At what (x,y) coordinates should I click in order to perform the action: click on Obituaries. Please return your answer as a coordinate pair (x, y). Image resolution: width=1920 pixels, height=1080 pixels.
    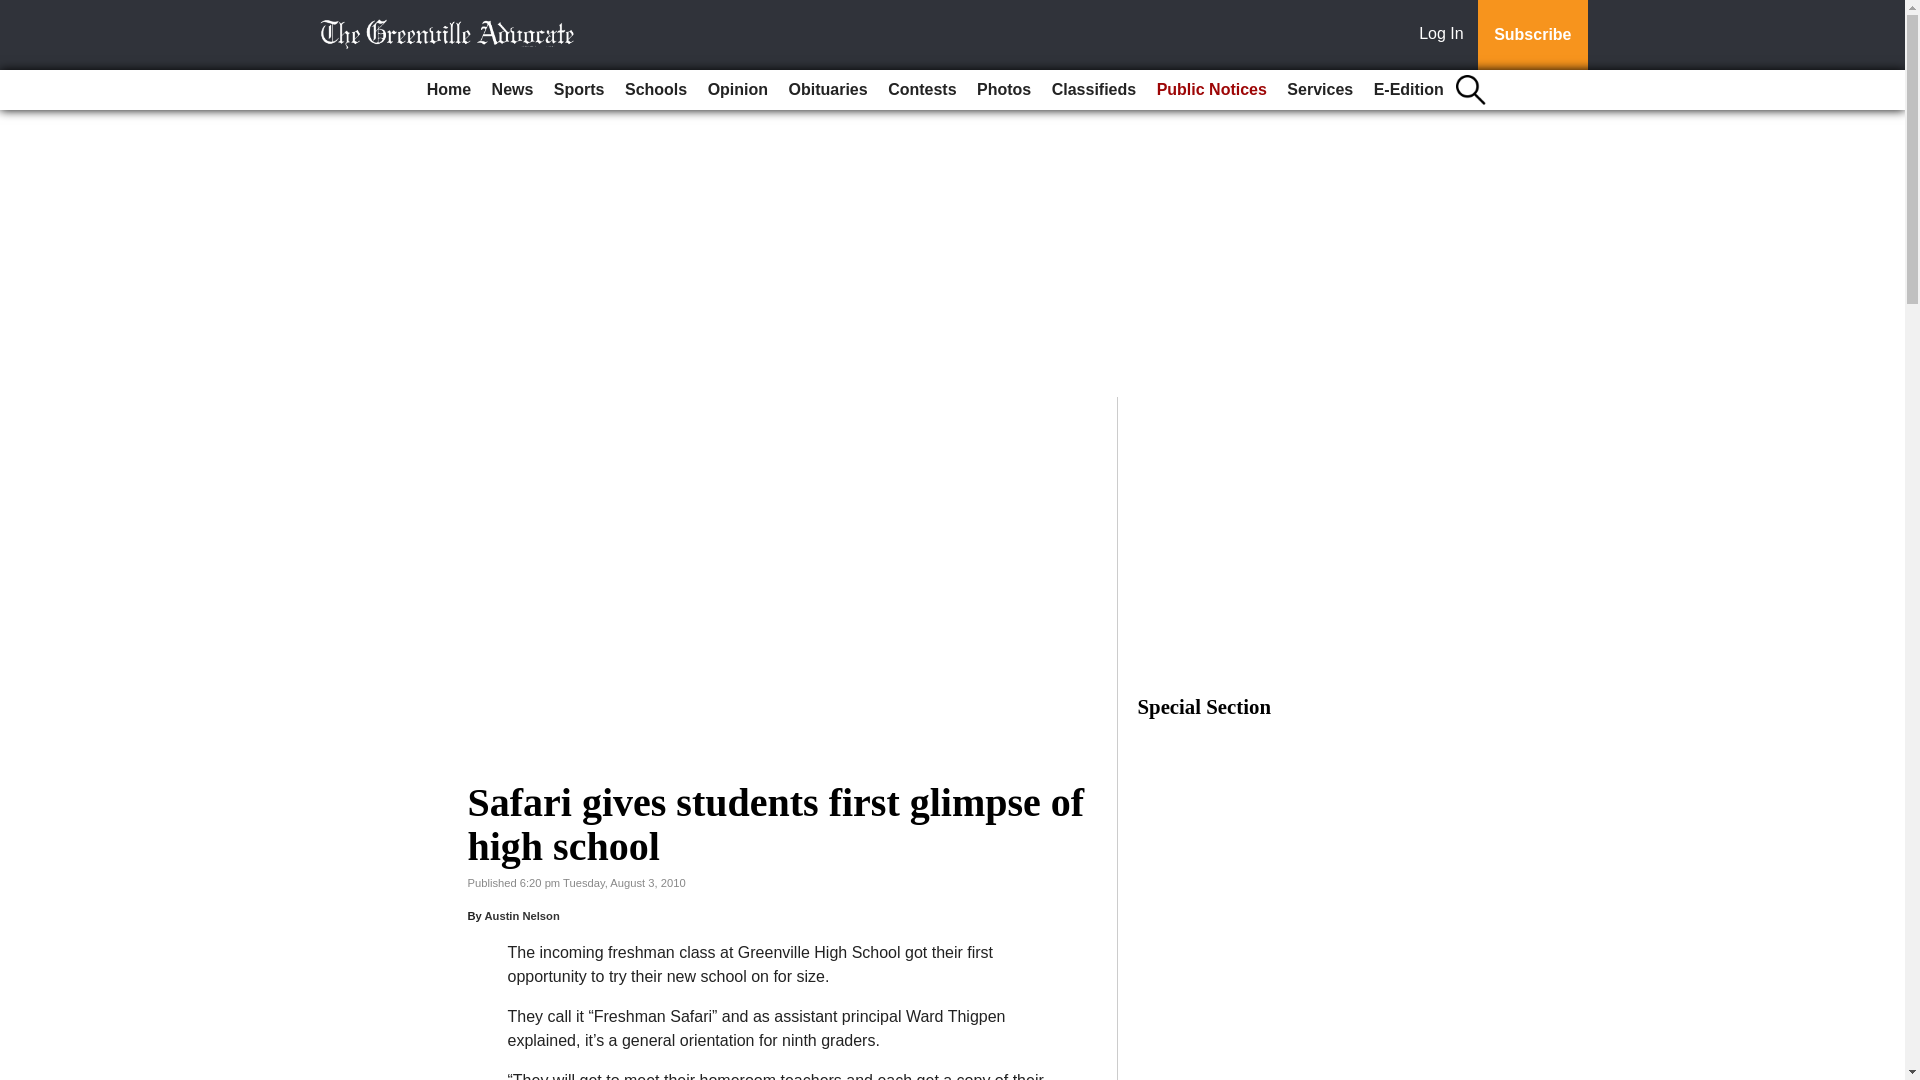
    Looking at the image, I should click on (828, 90).